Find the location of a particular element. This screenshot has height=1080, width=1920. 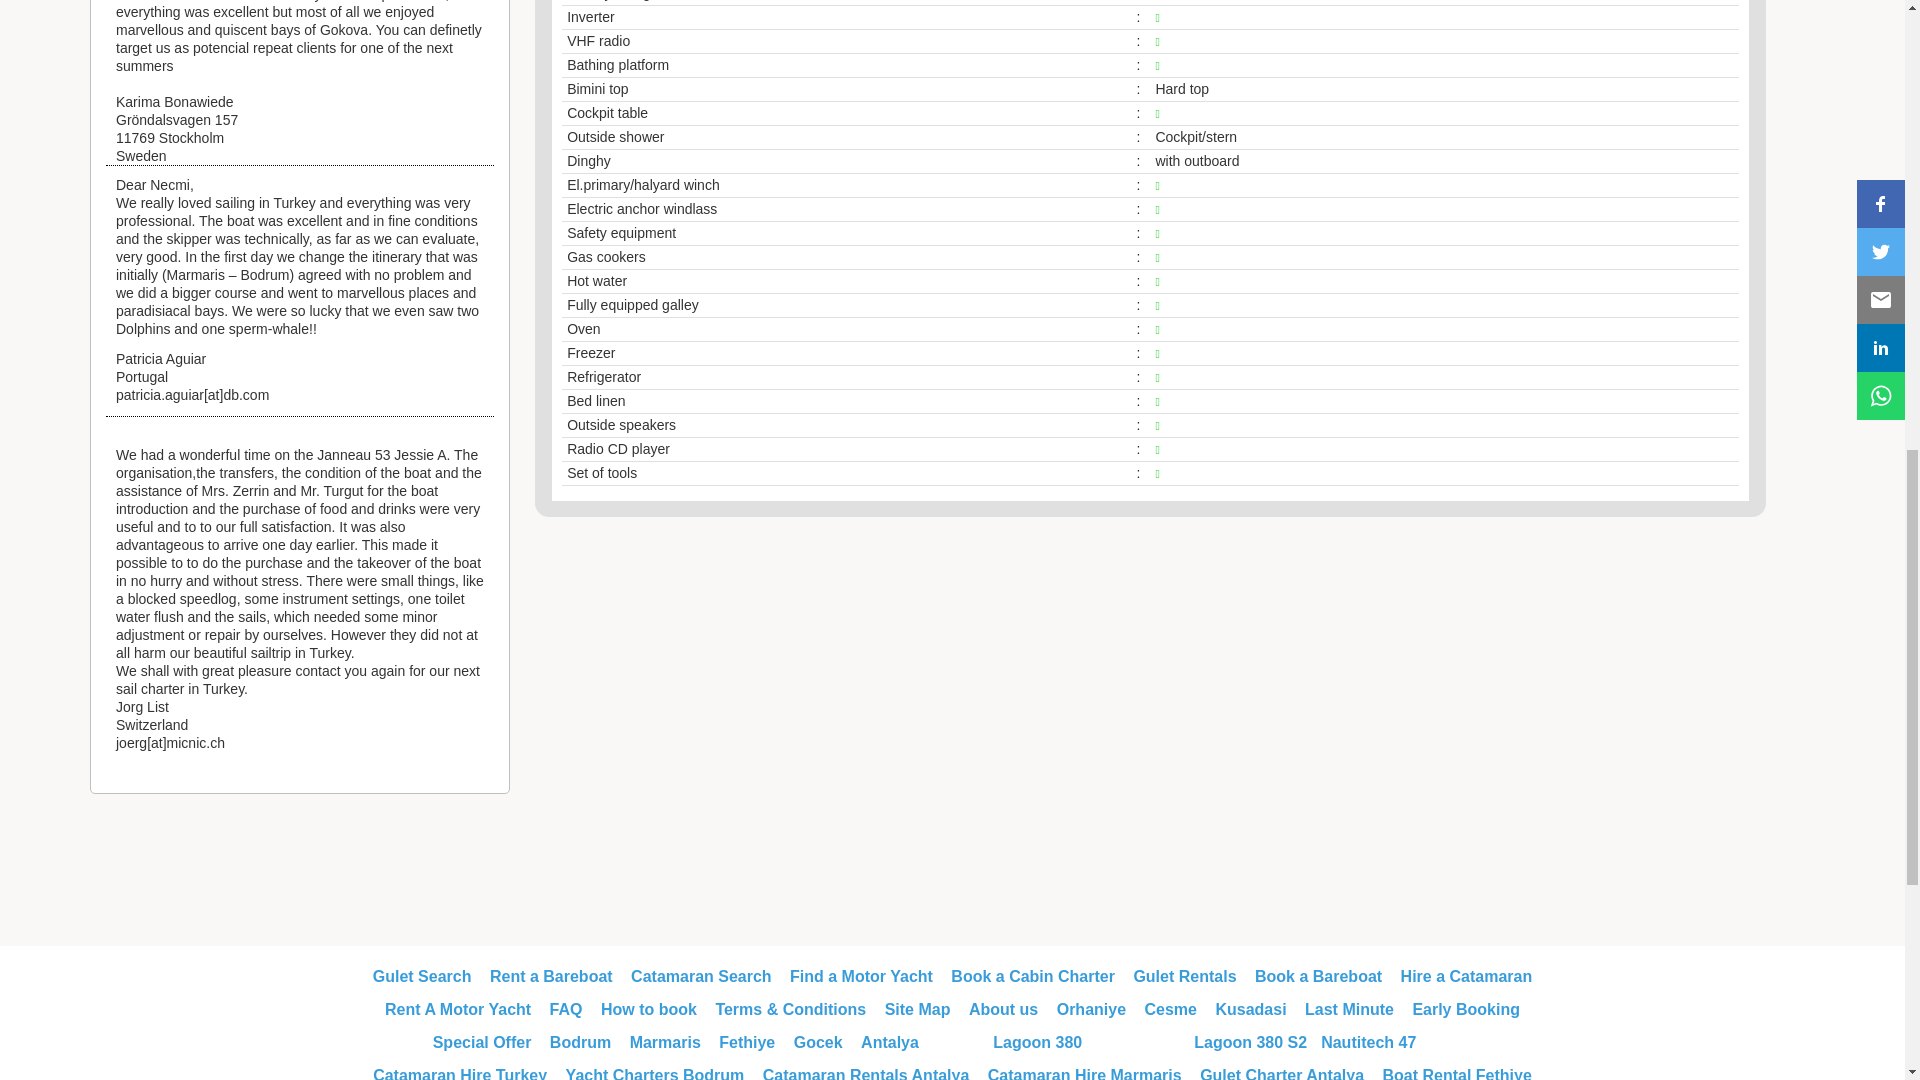

FAQ is located at coordinates (566, 1010).